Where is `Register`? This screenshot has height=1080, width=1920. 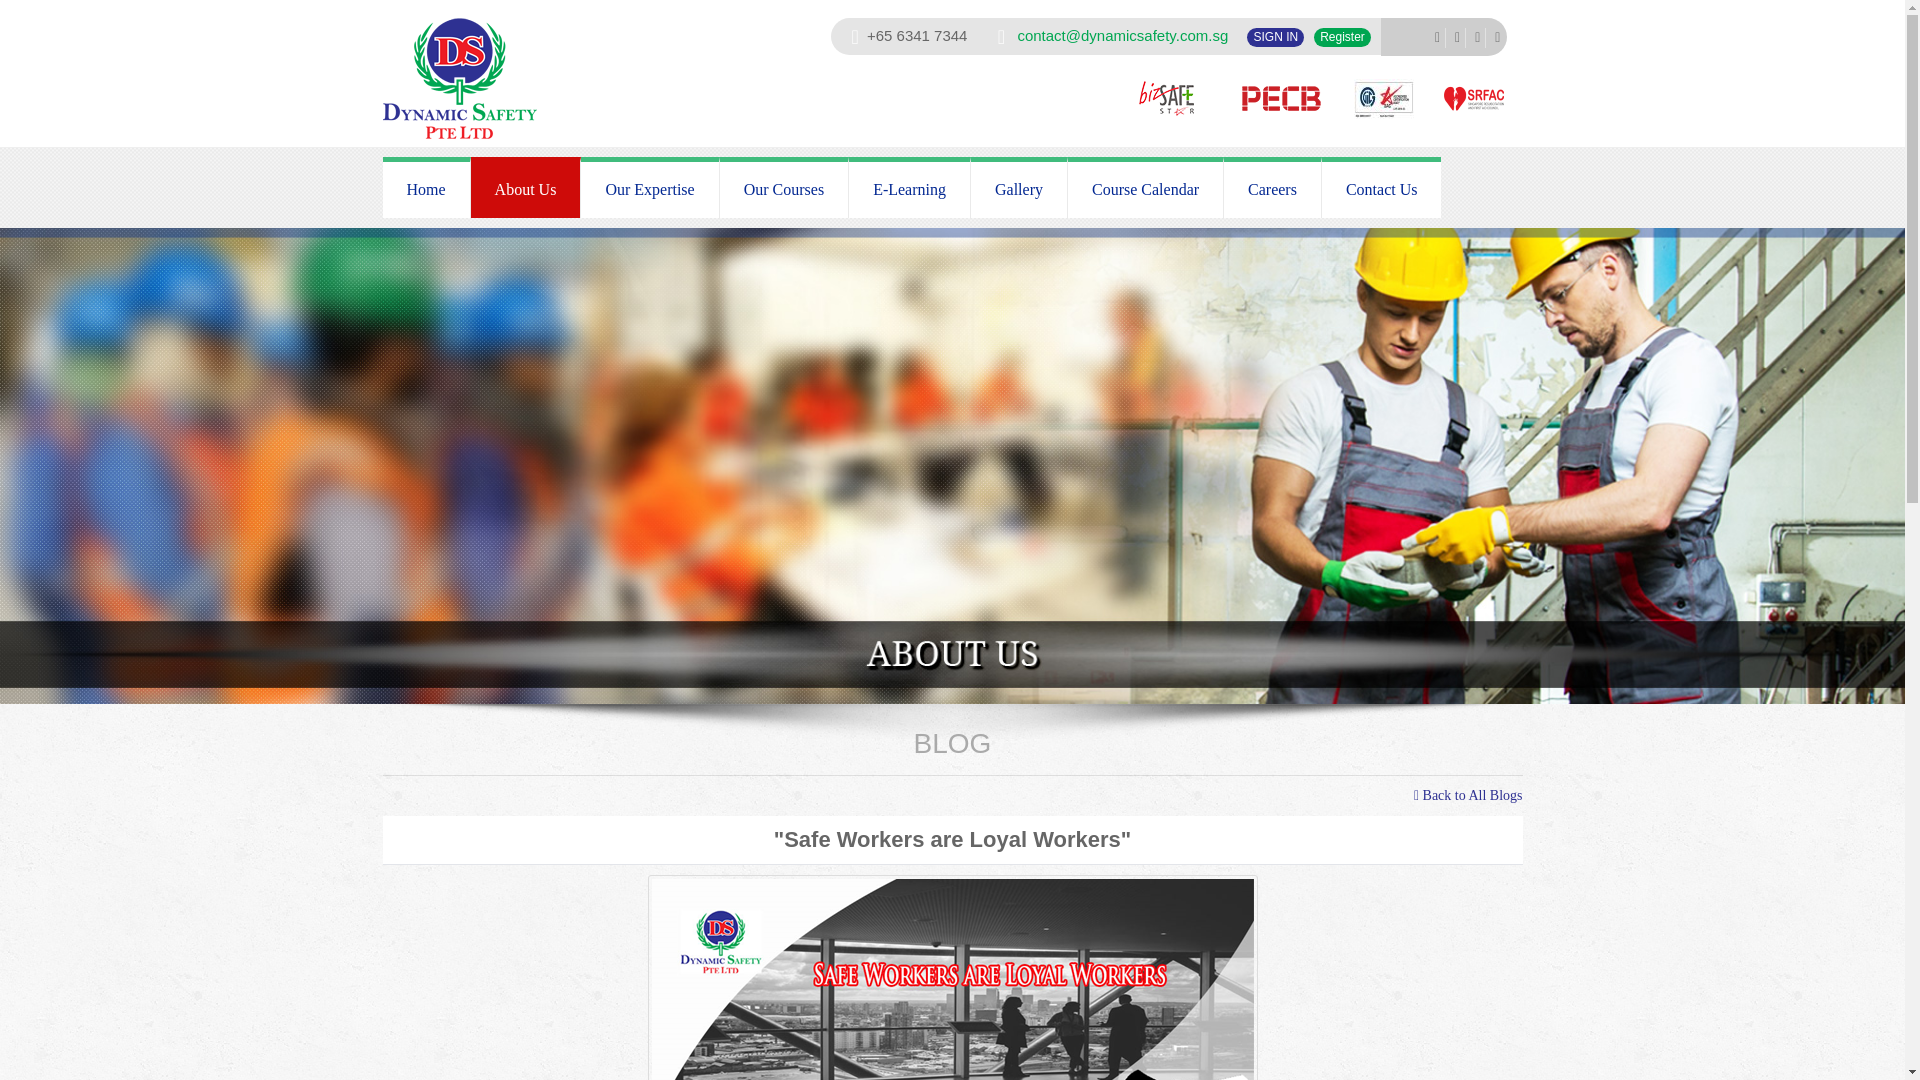 Register is located at coordinates (1342, 38).